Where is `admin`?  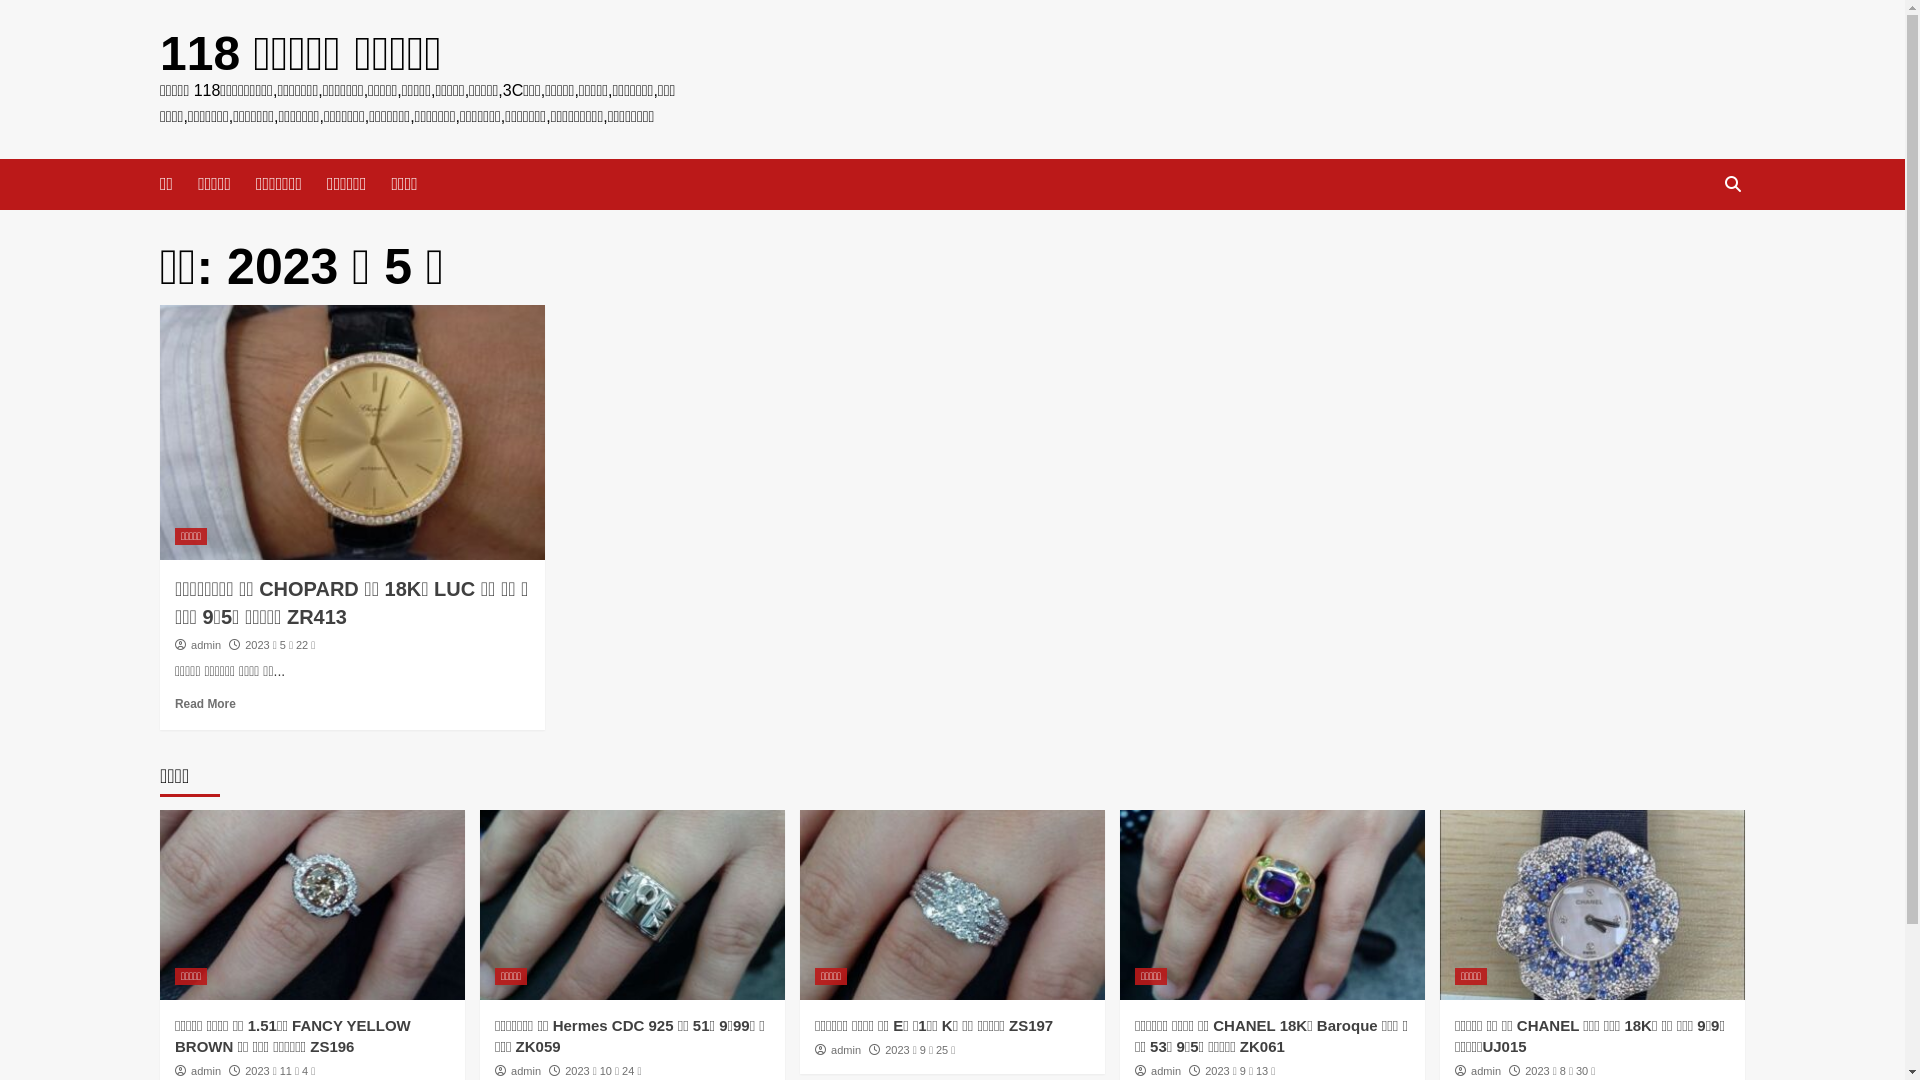
admin is located at coordinates (526, 1071).